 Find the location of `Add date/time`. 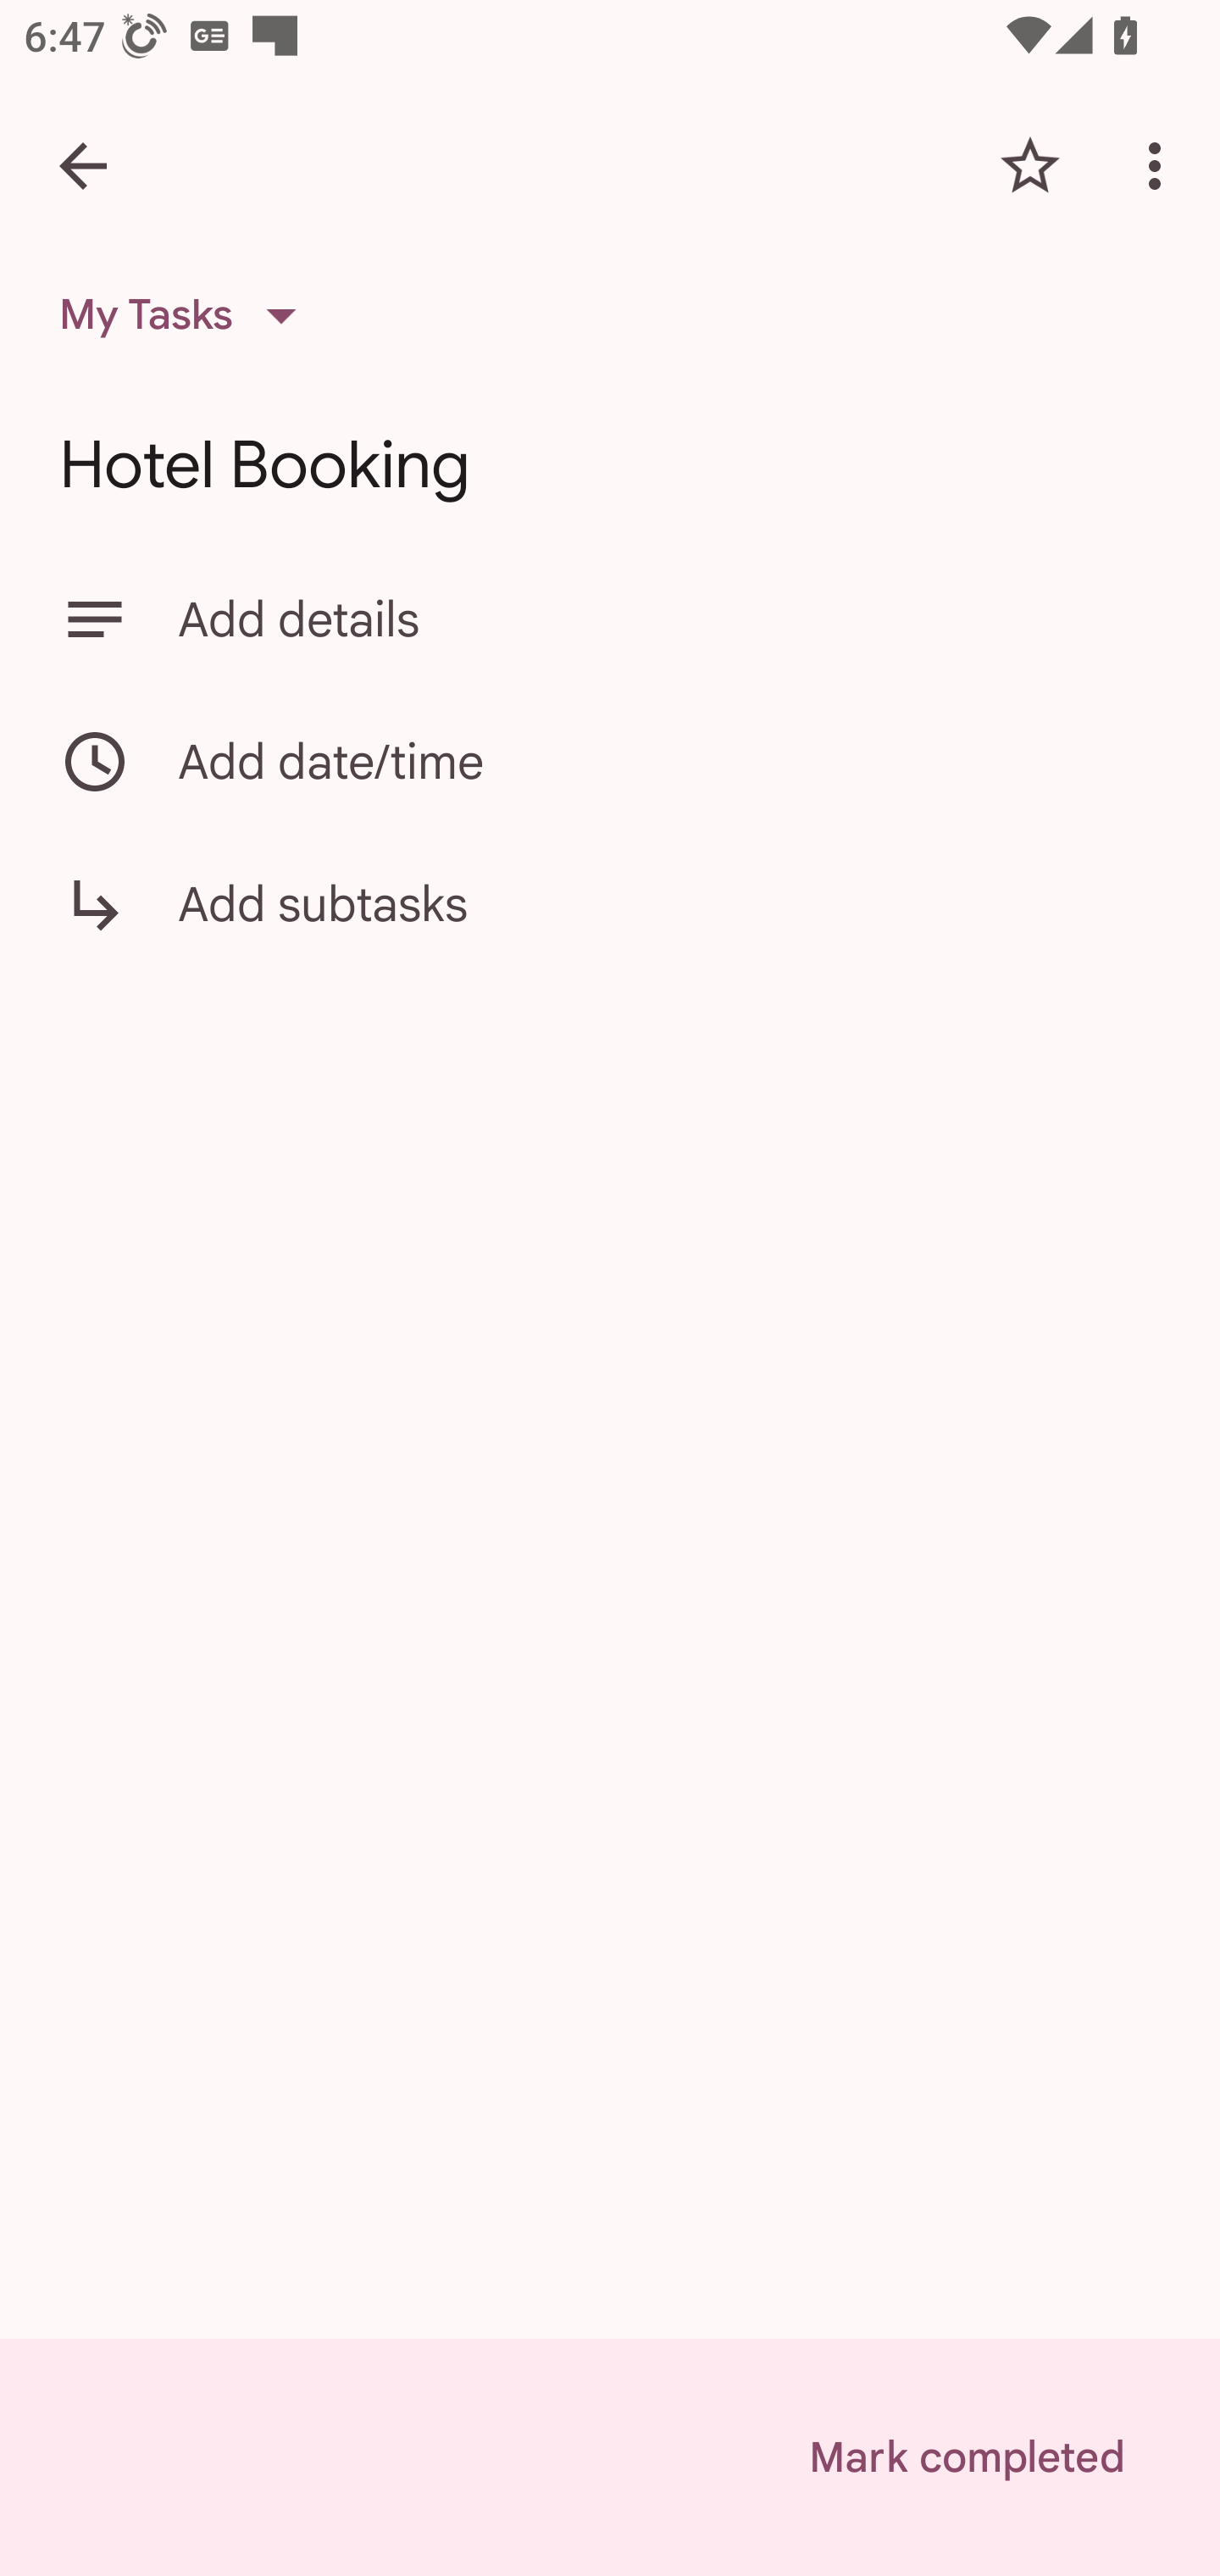

Add date/time is located at coordinates (610, 761).